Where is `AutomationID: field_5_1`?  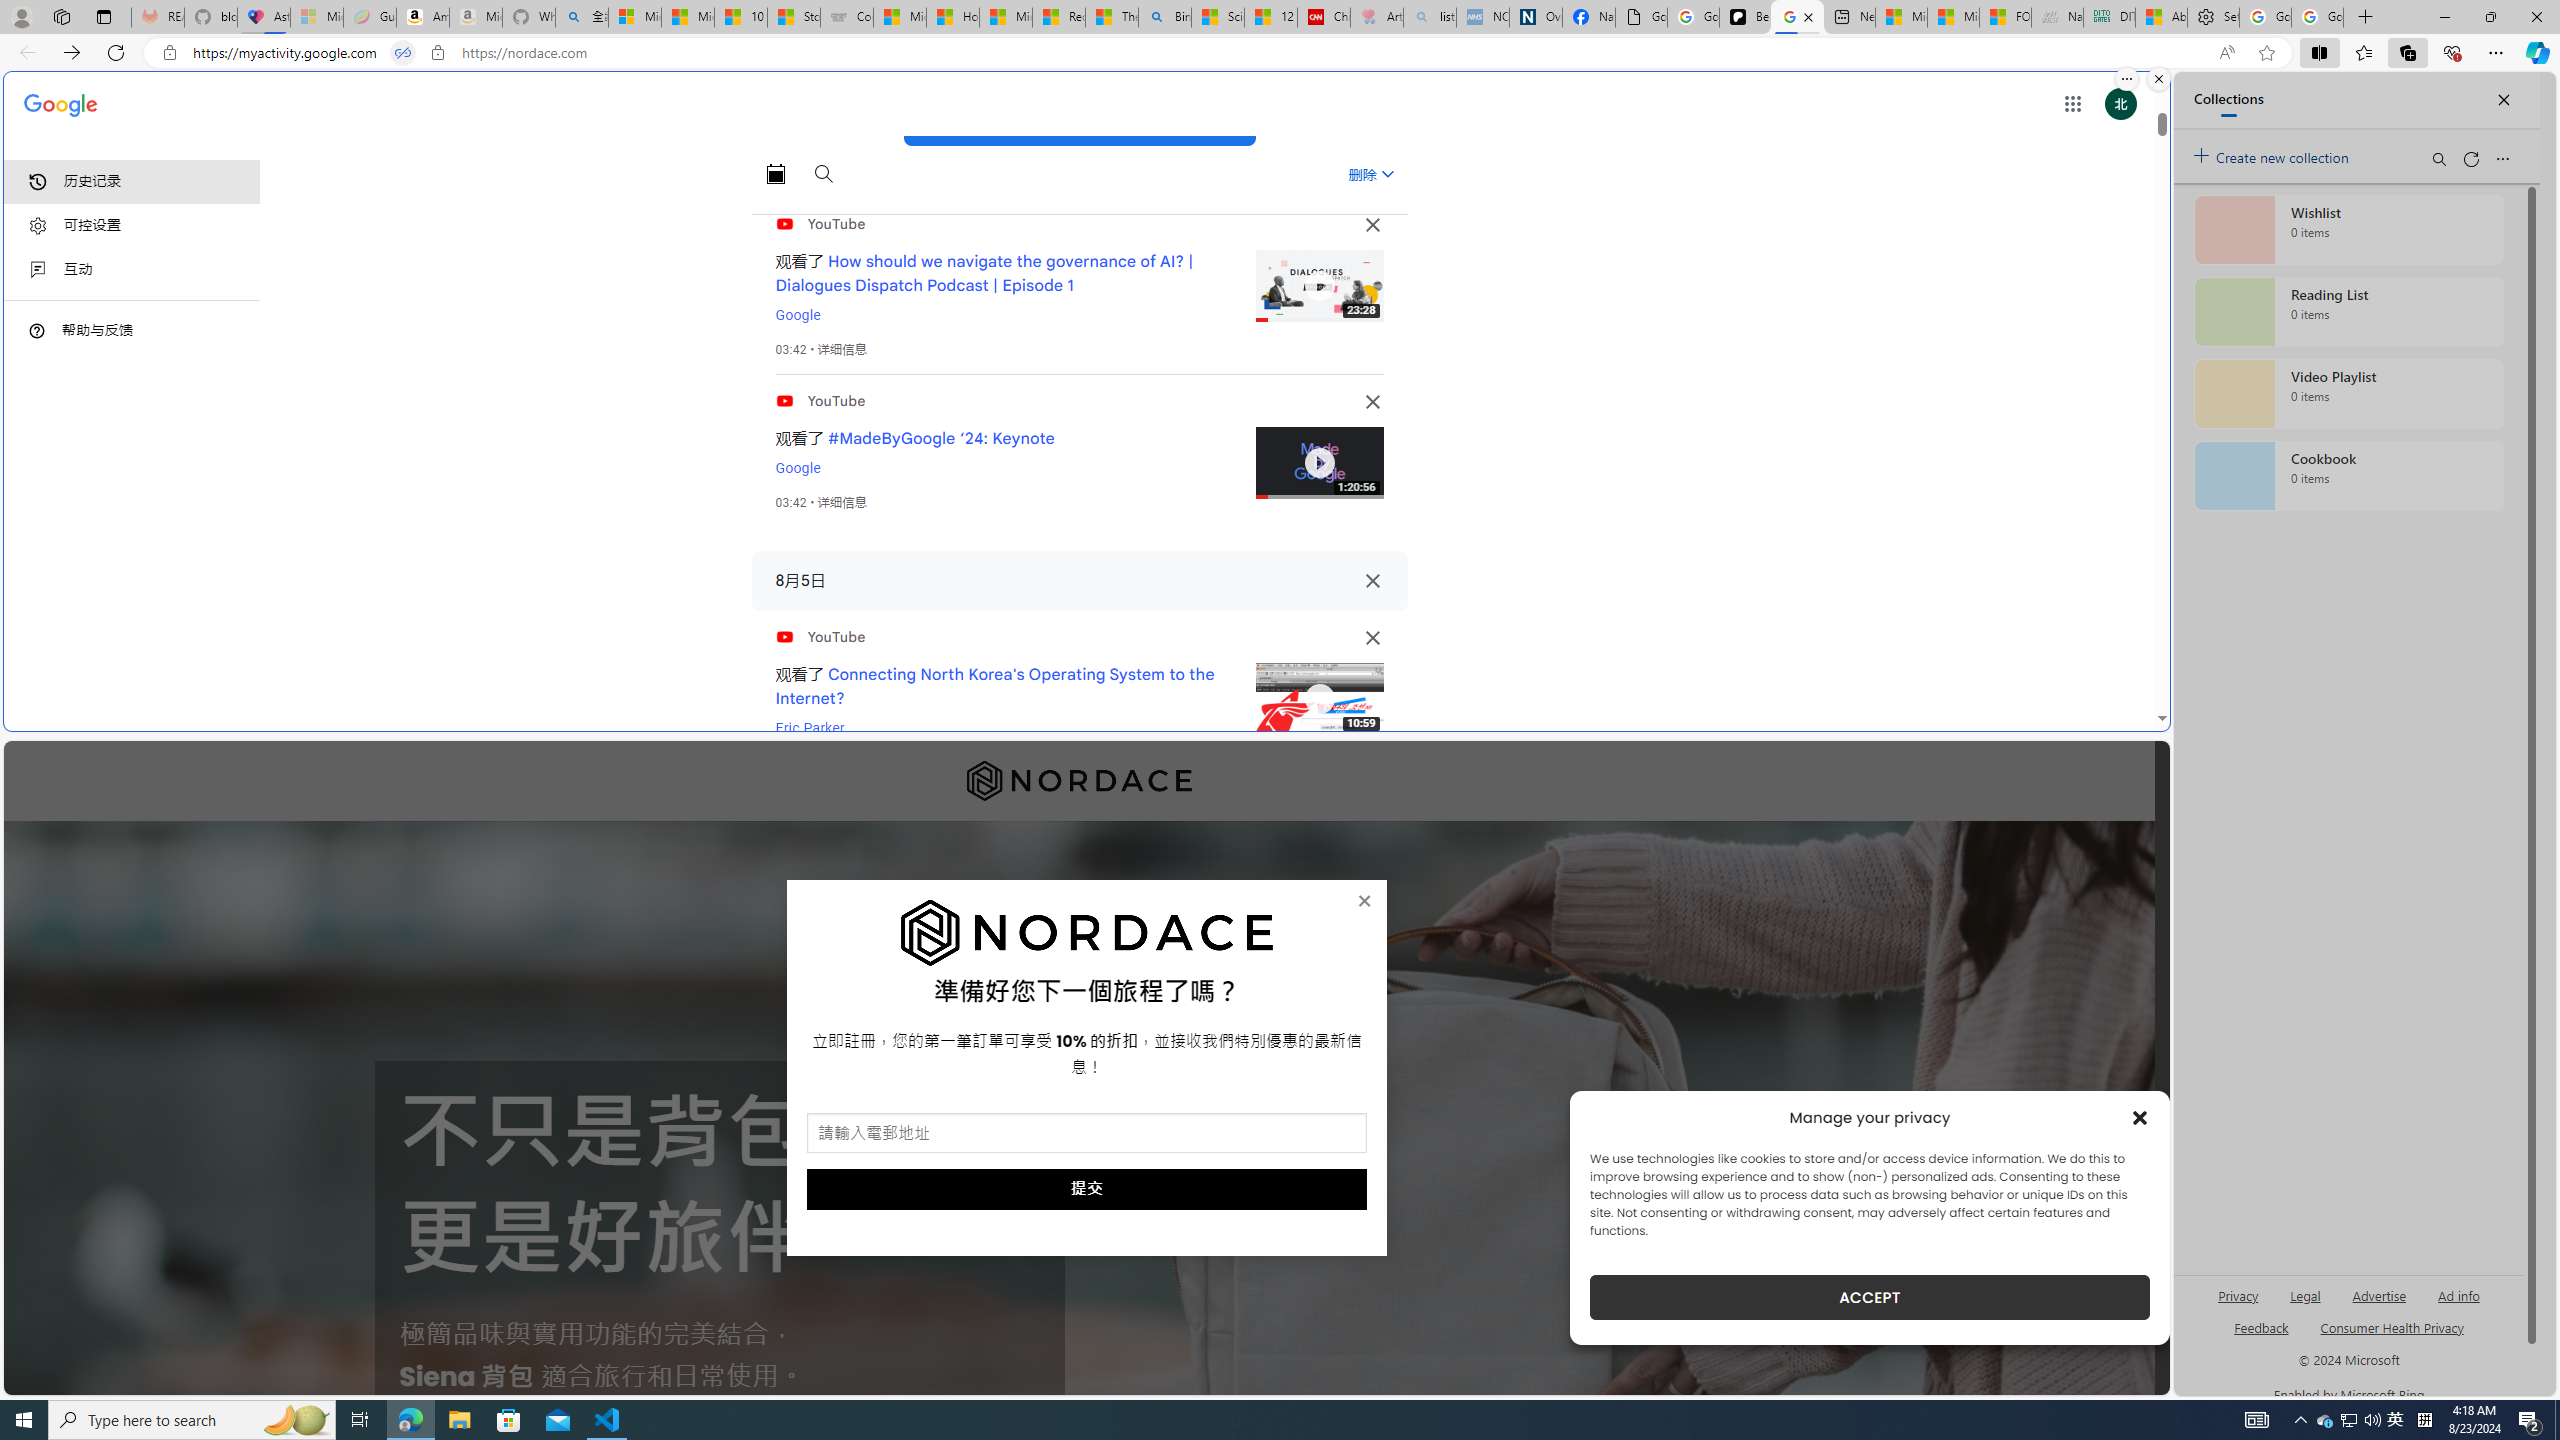 AutomationID: field_5_1 is located at coordinates (1086, 1135).